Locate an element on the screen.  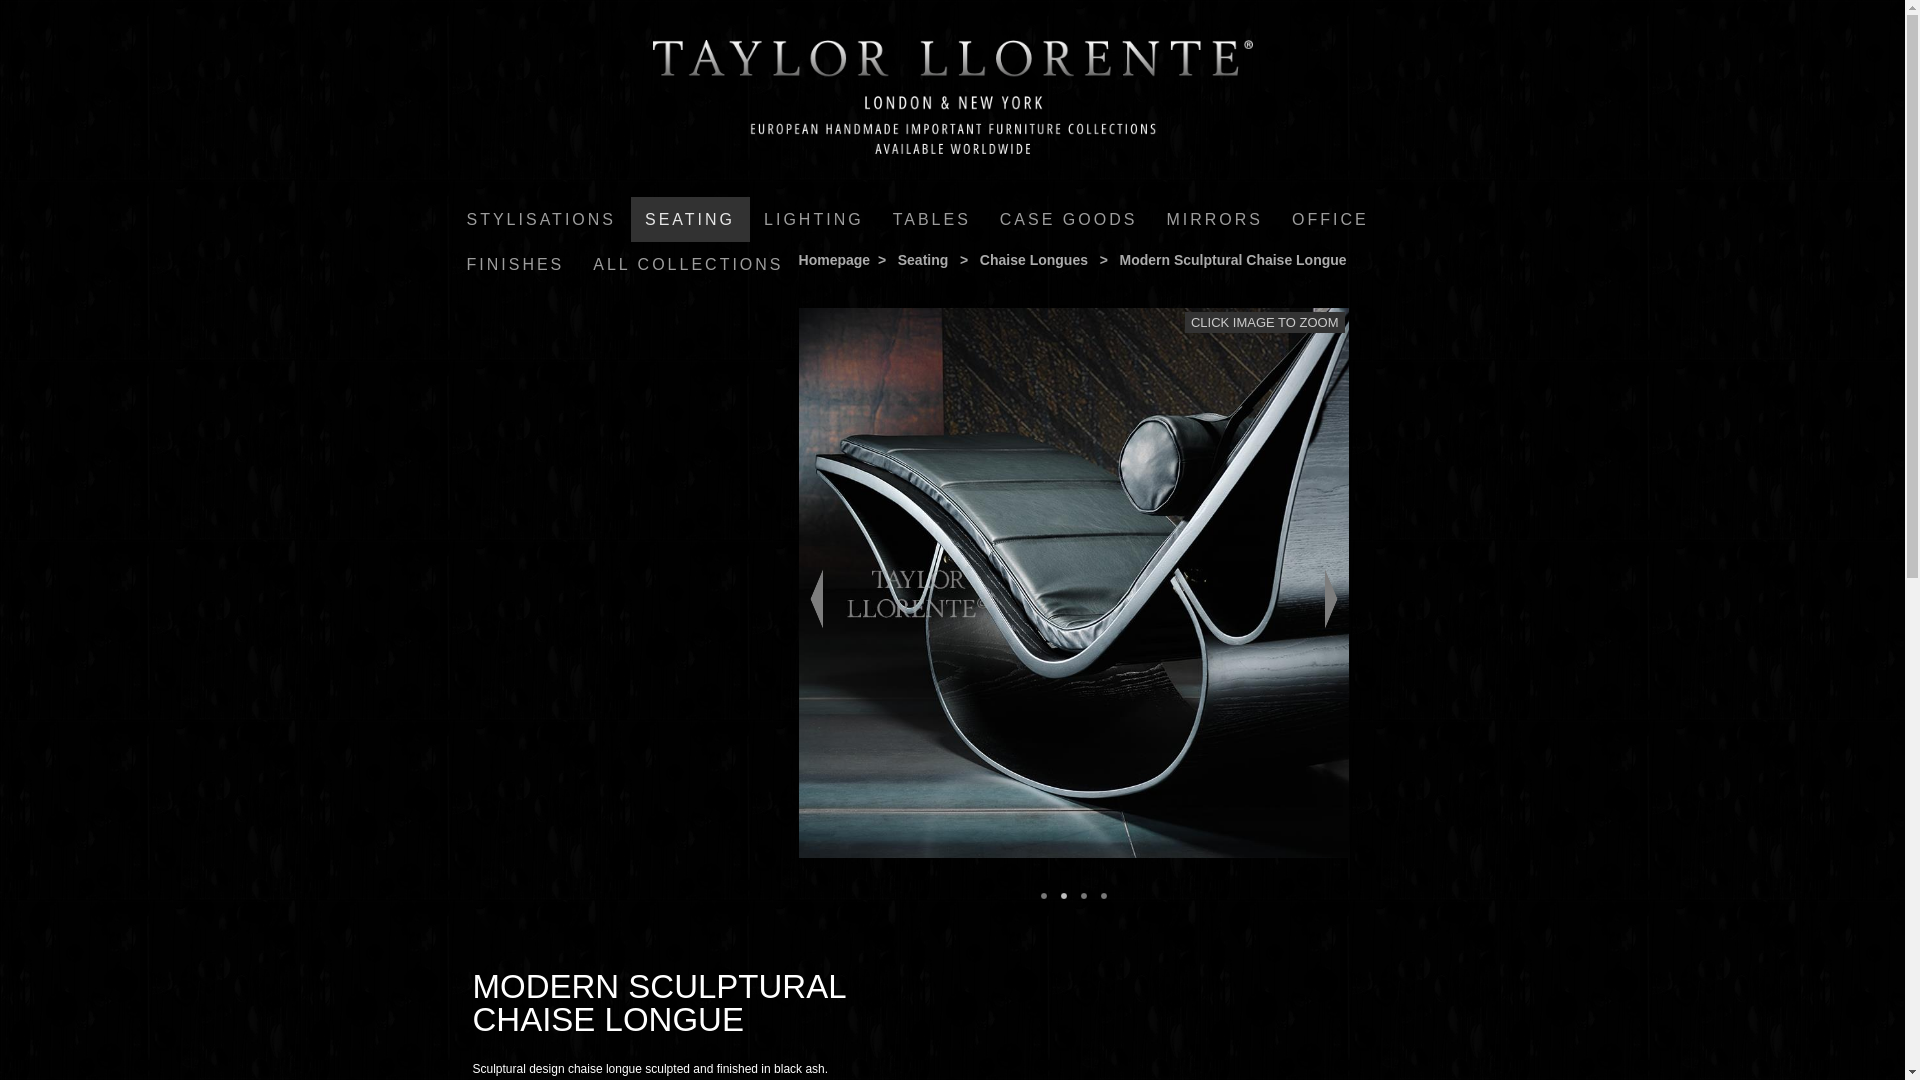
CASE GOODS is located at coordinates (1070, 218).